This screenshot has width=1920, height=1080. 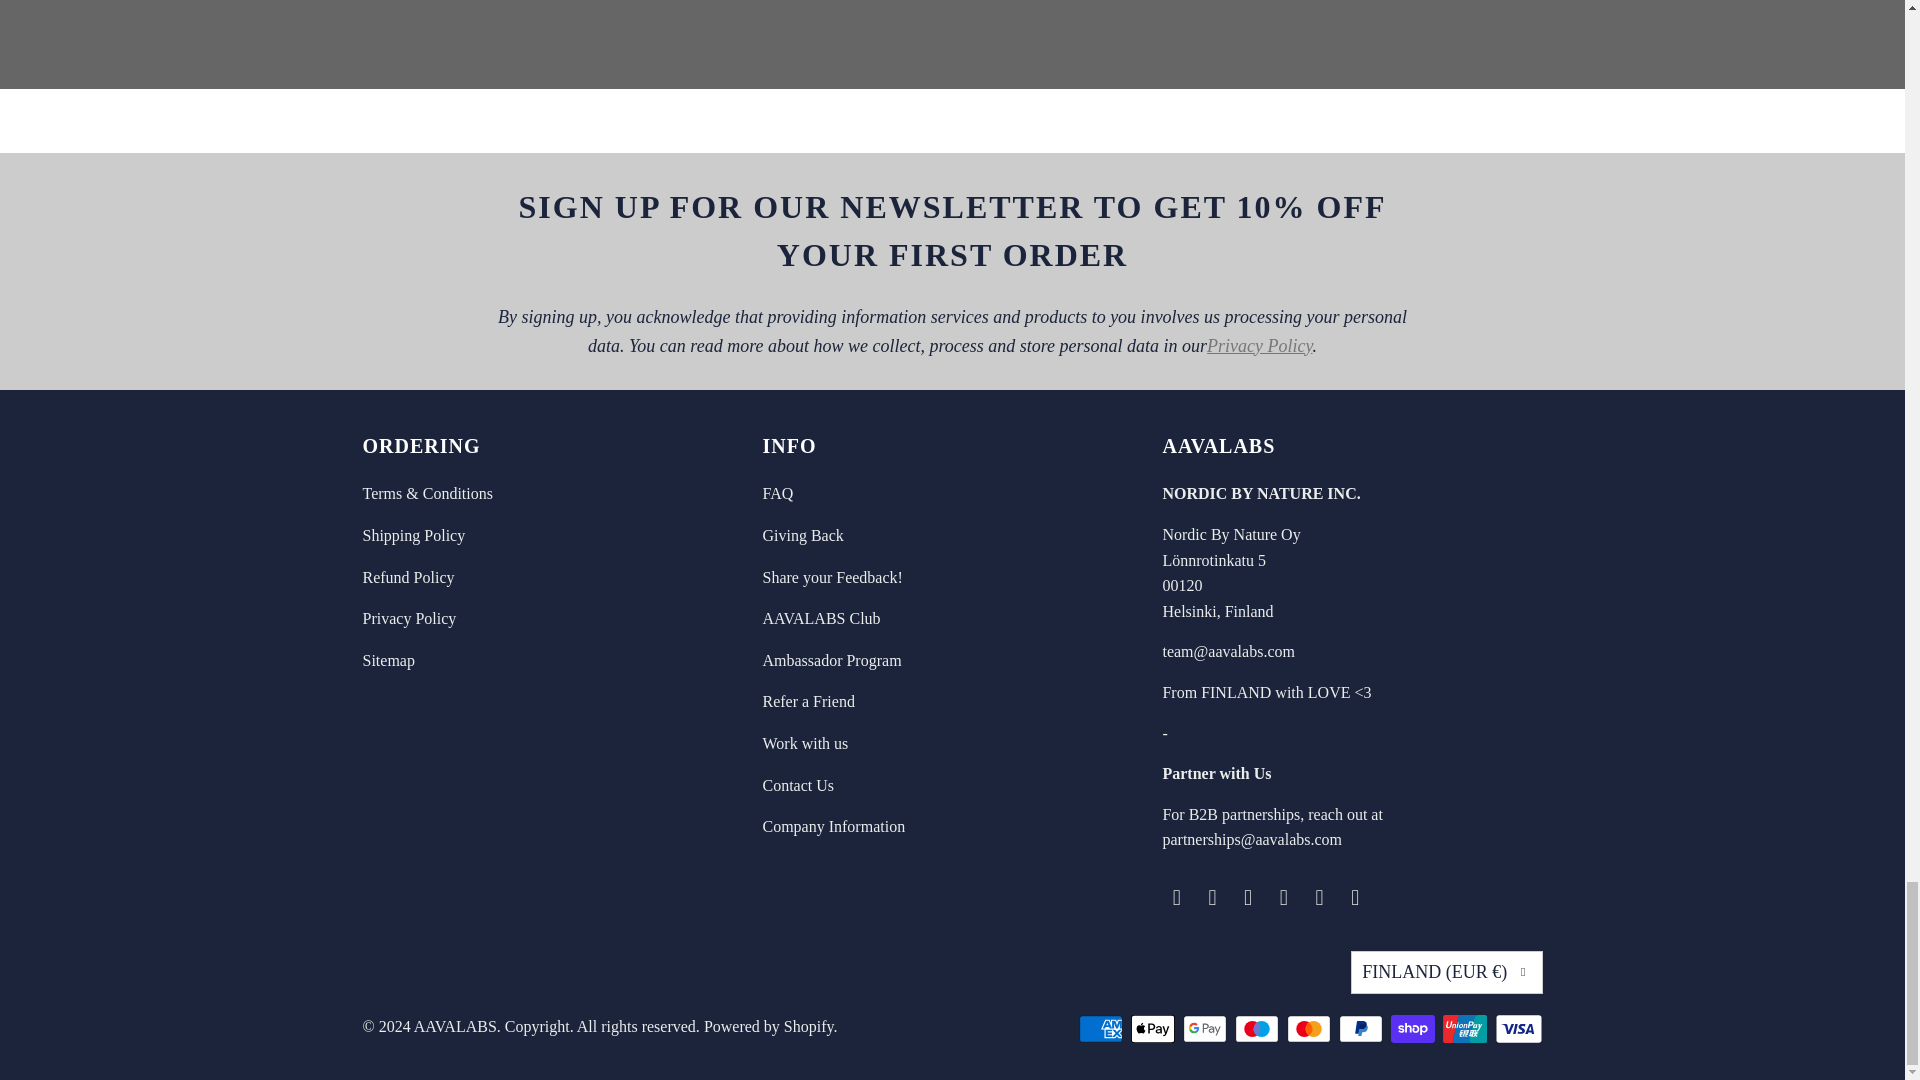 What do you see at coordinates (1310, 1029) in the screenshot?
I see `Mastercard` at bounding box center [1310, 1029].